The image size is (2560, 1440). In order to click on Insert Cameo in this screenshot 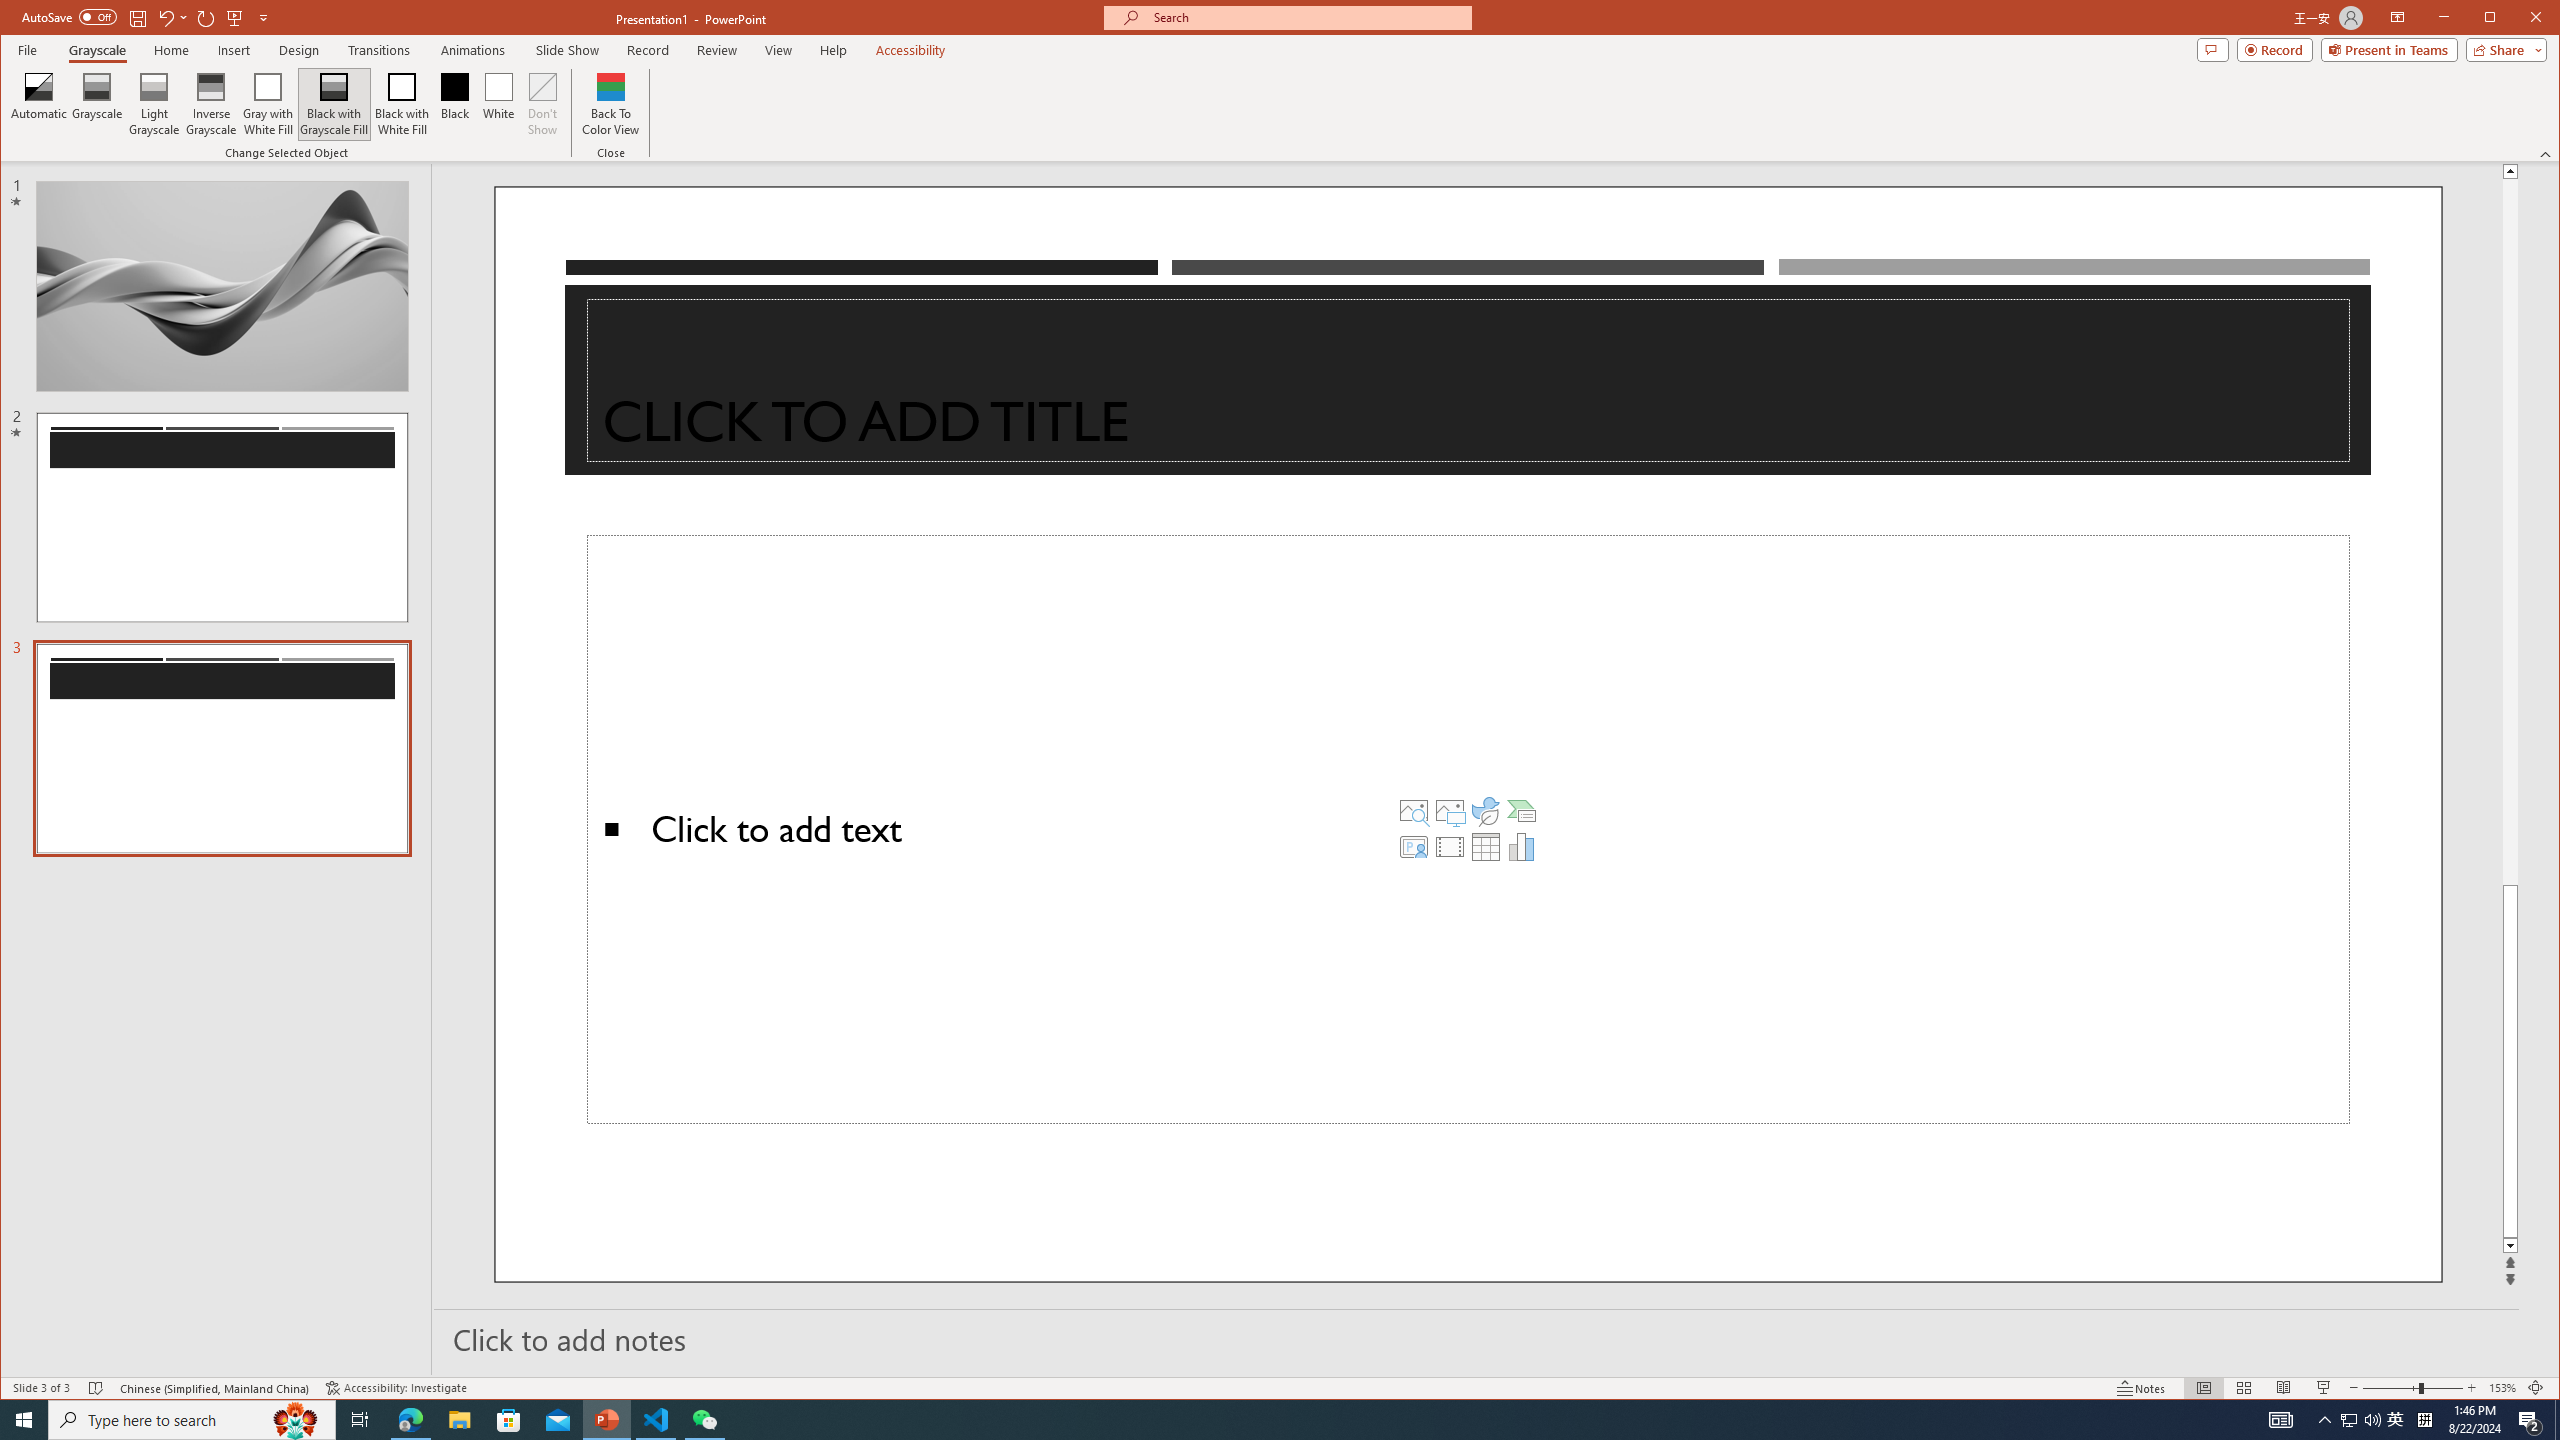, I will do `click(1414, 846)`.